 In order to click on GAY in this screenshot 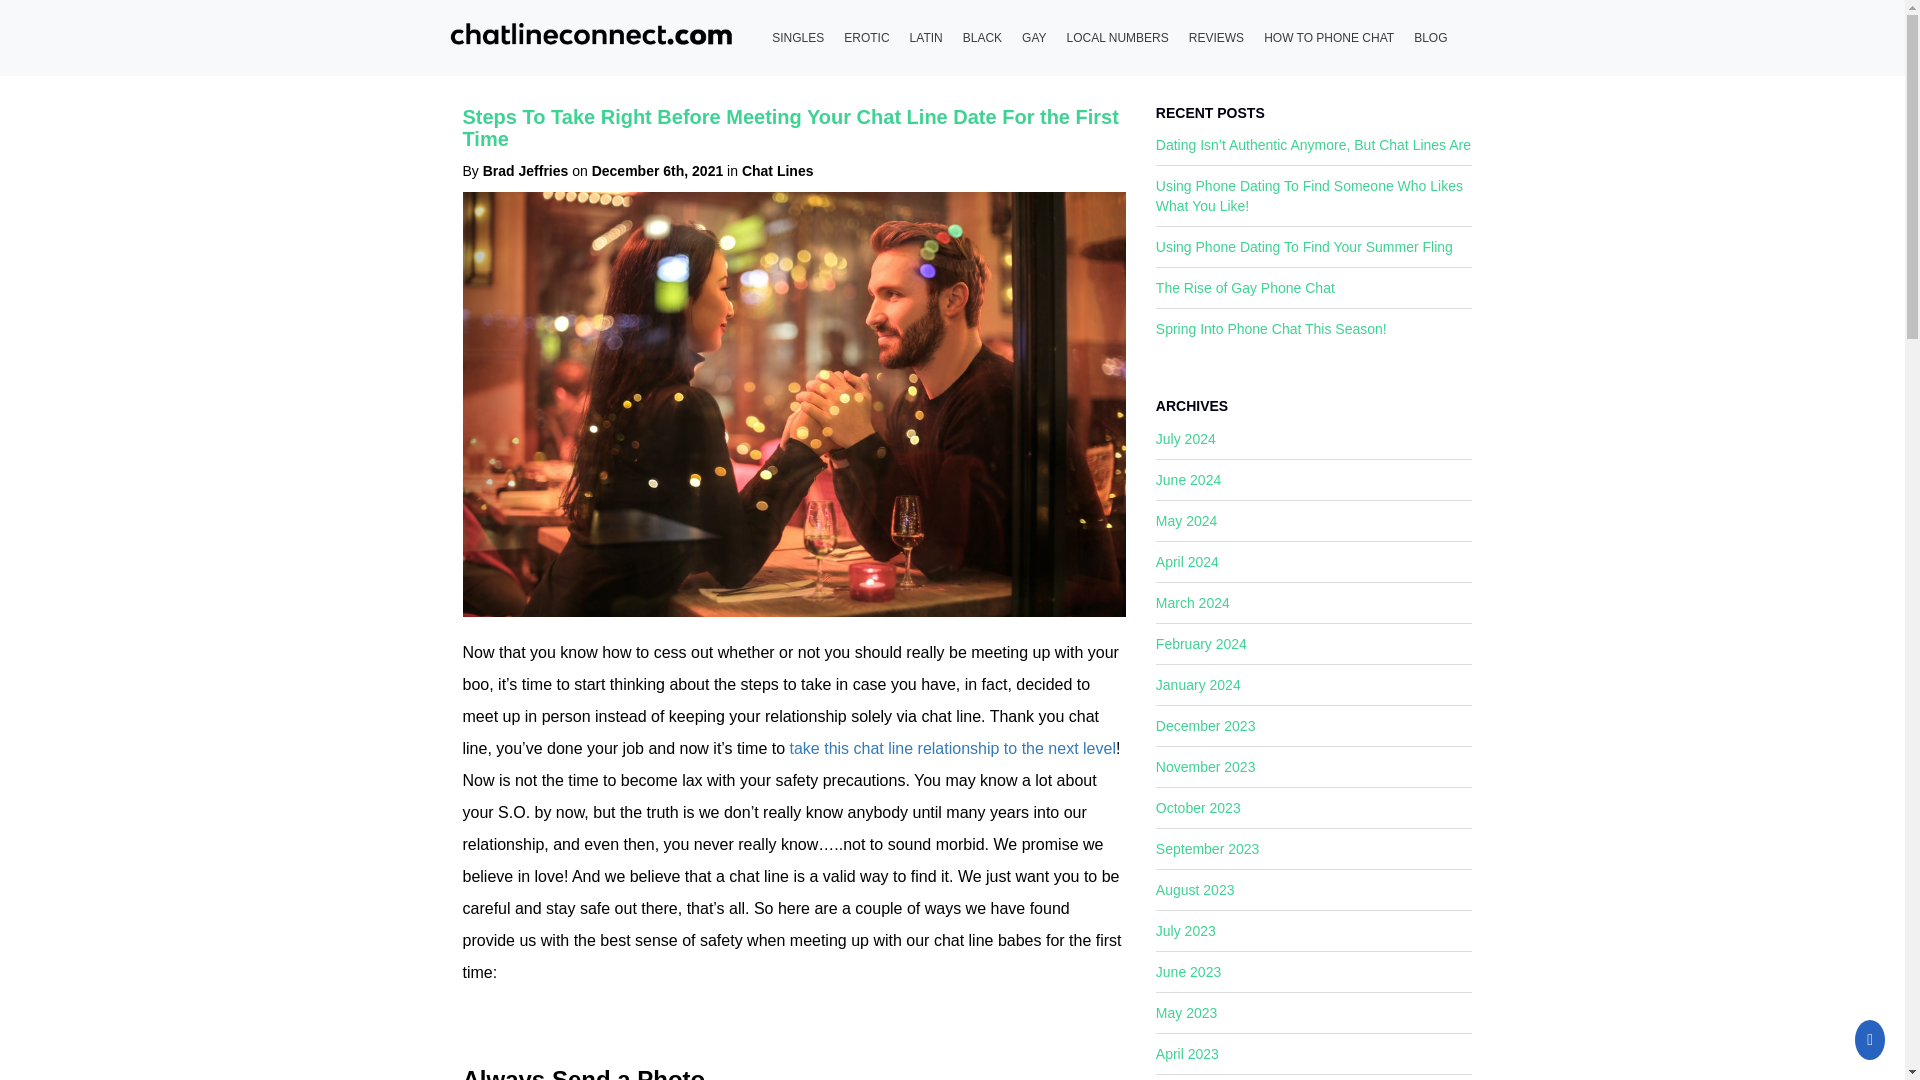, I will do `click(1034, 38)`.